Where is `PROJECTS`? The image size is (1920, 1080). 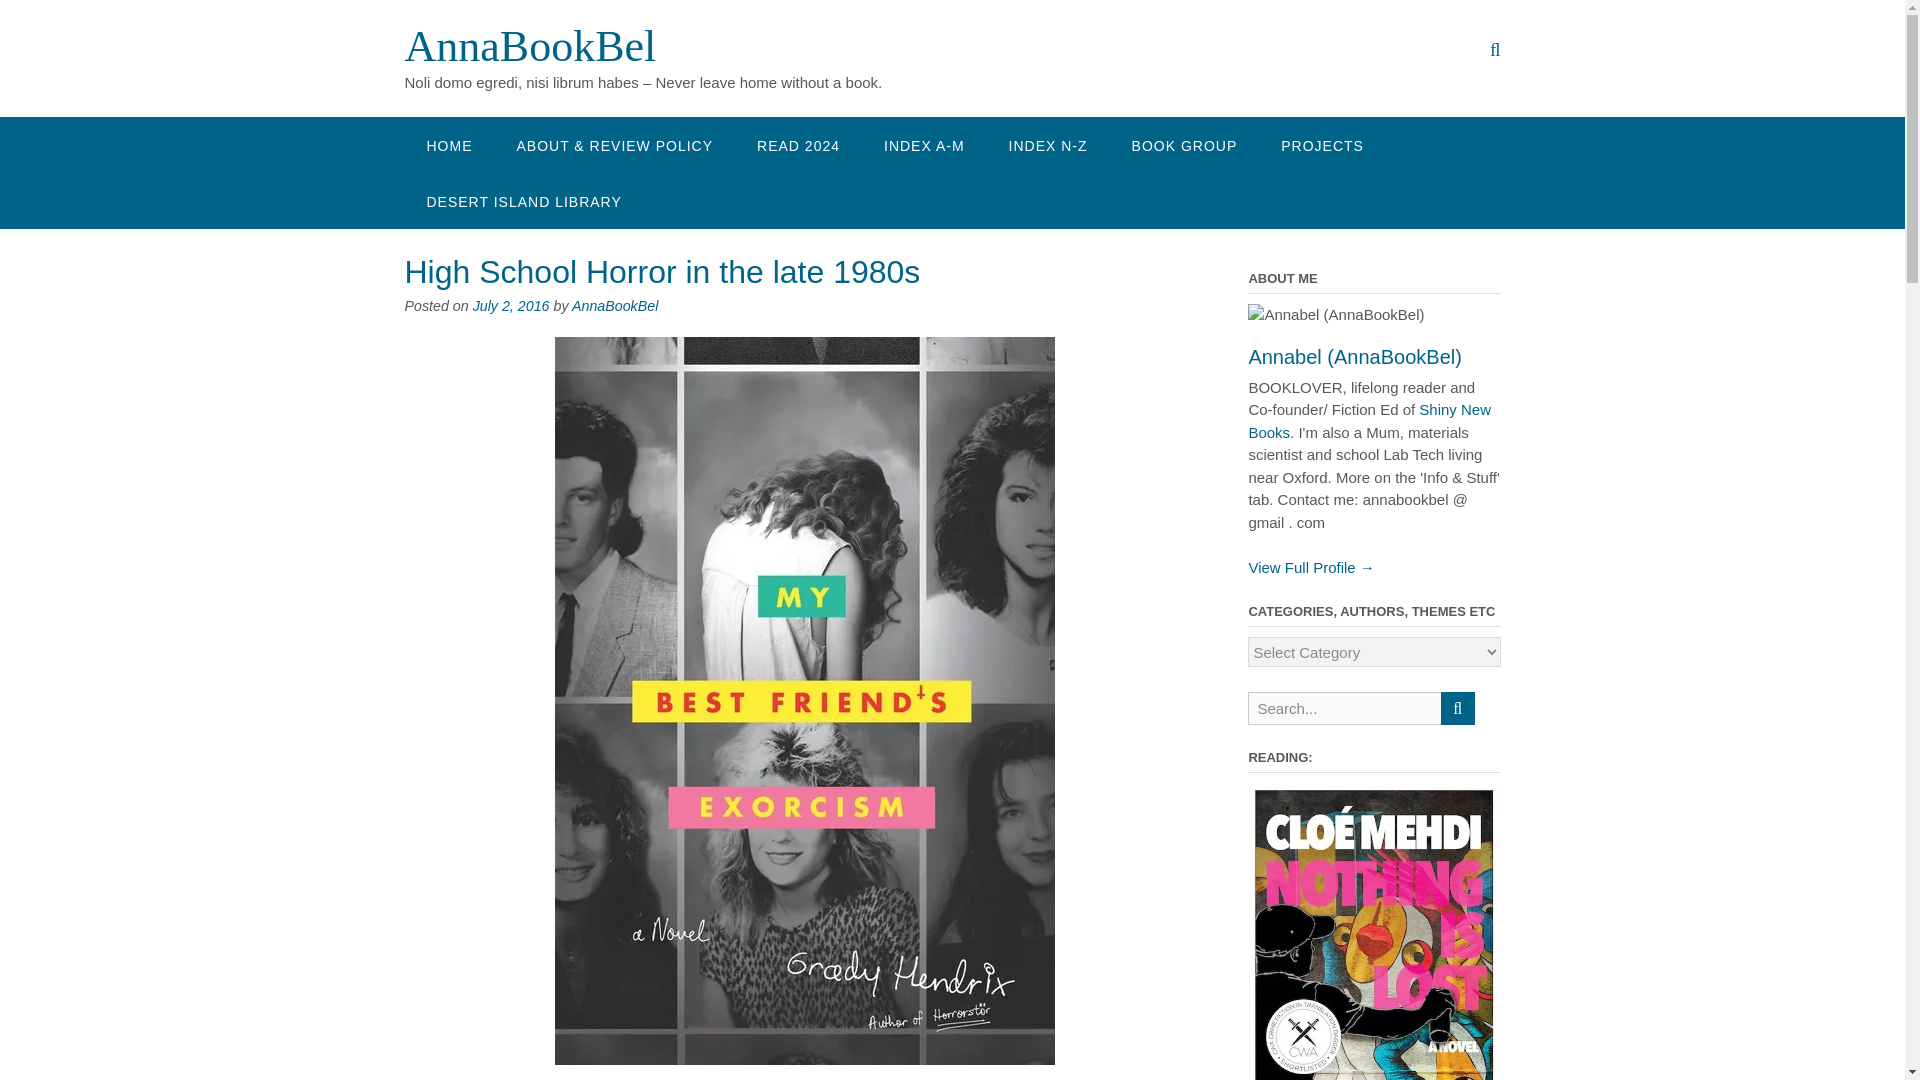
PROJECTS is located at coordinates (1322, 144).